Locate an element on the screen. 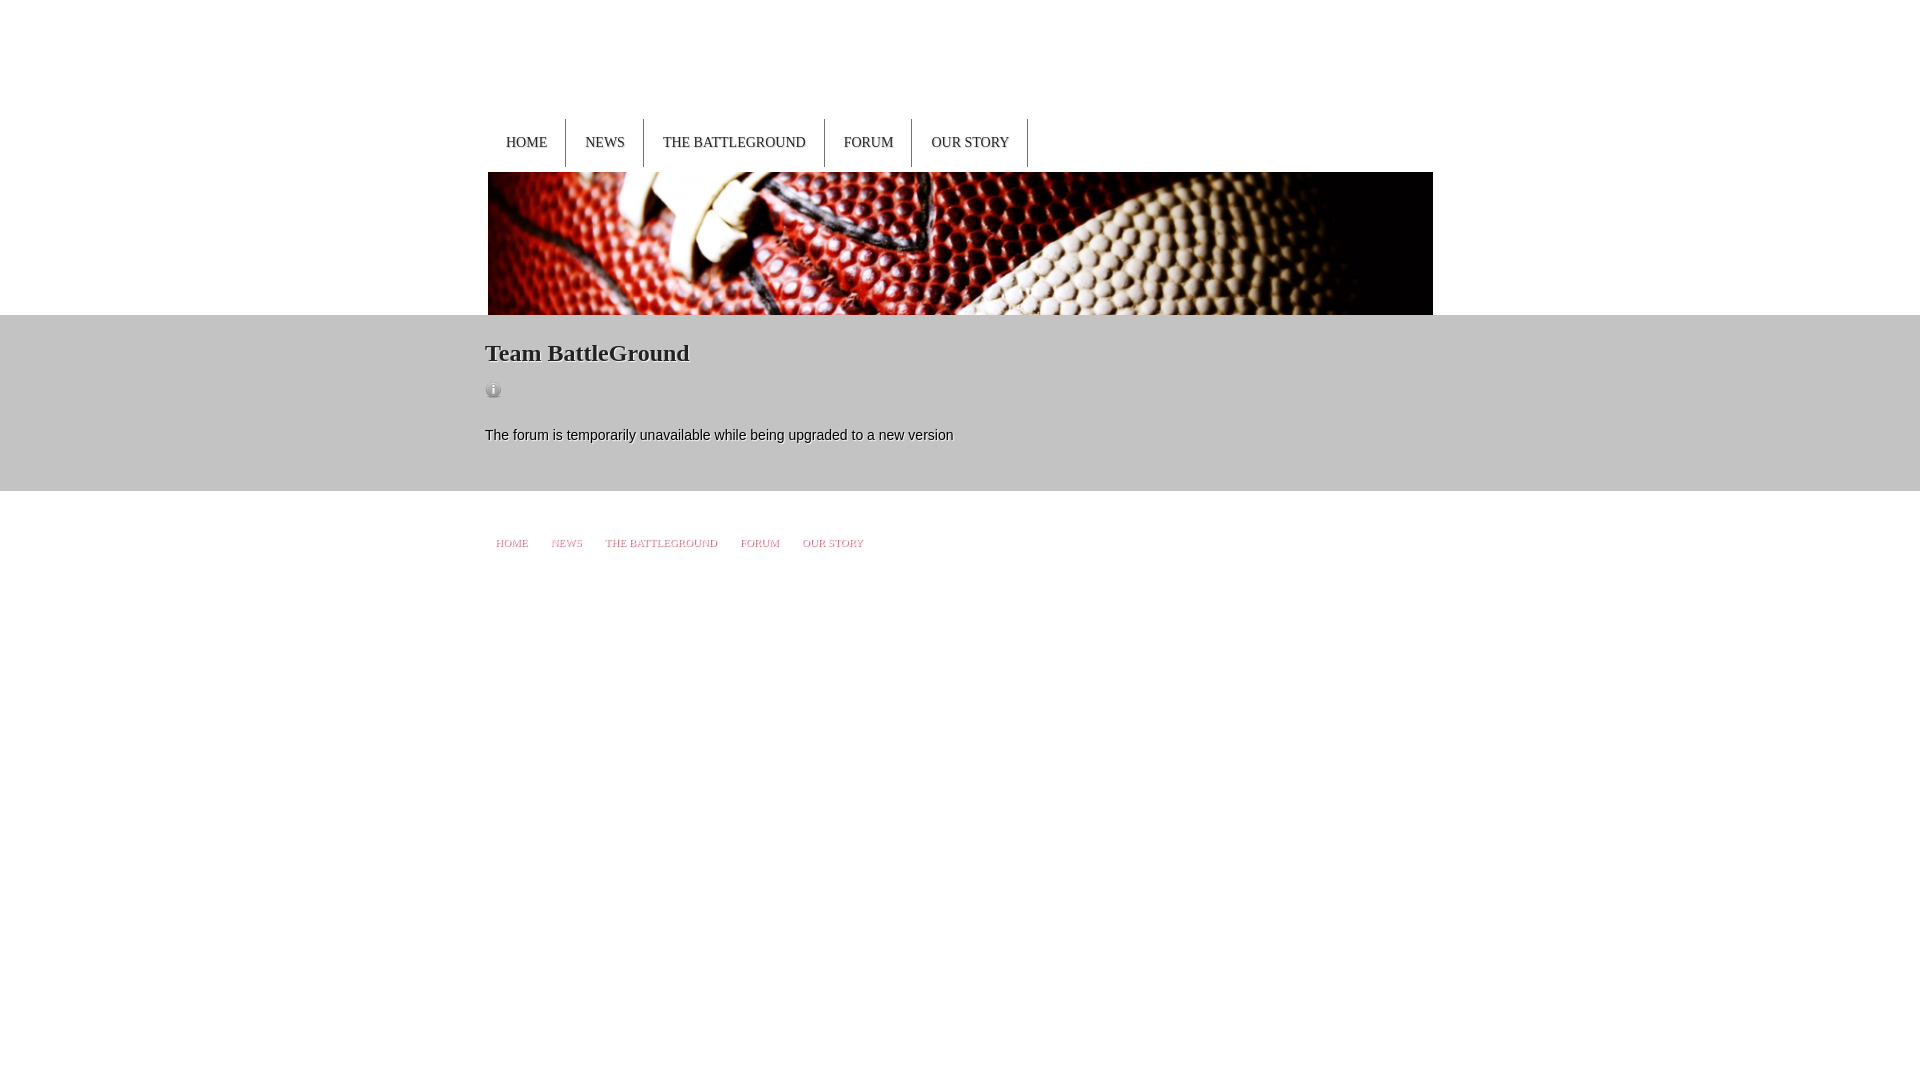  NEWS is located at coordinates (566, 541).